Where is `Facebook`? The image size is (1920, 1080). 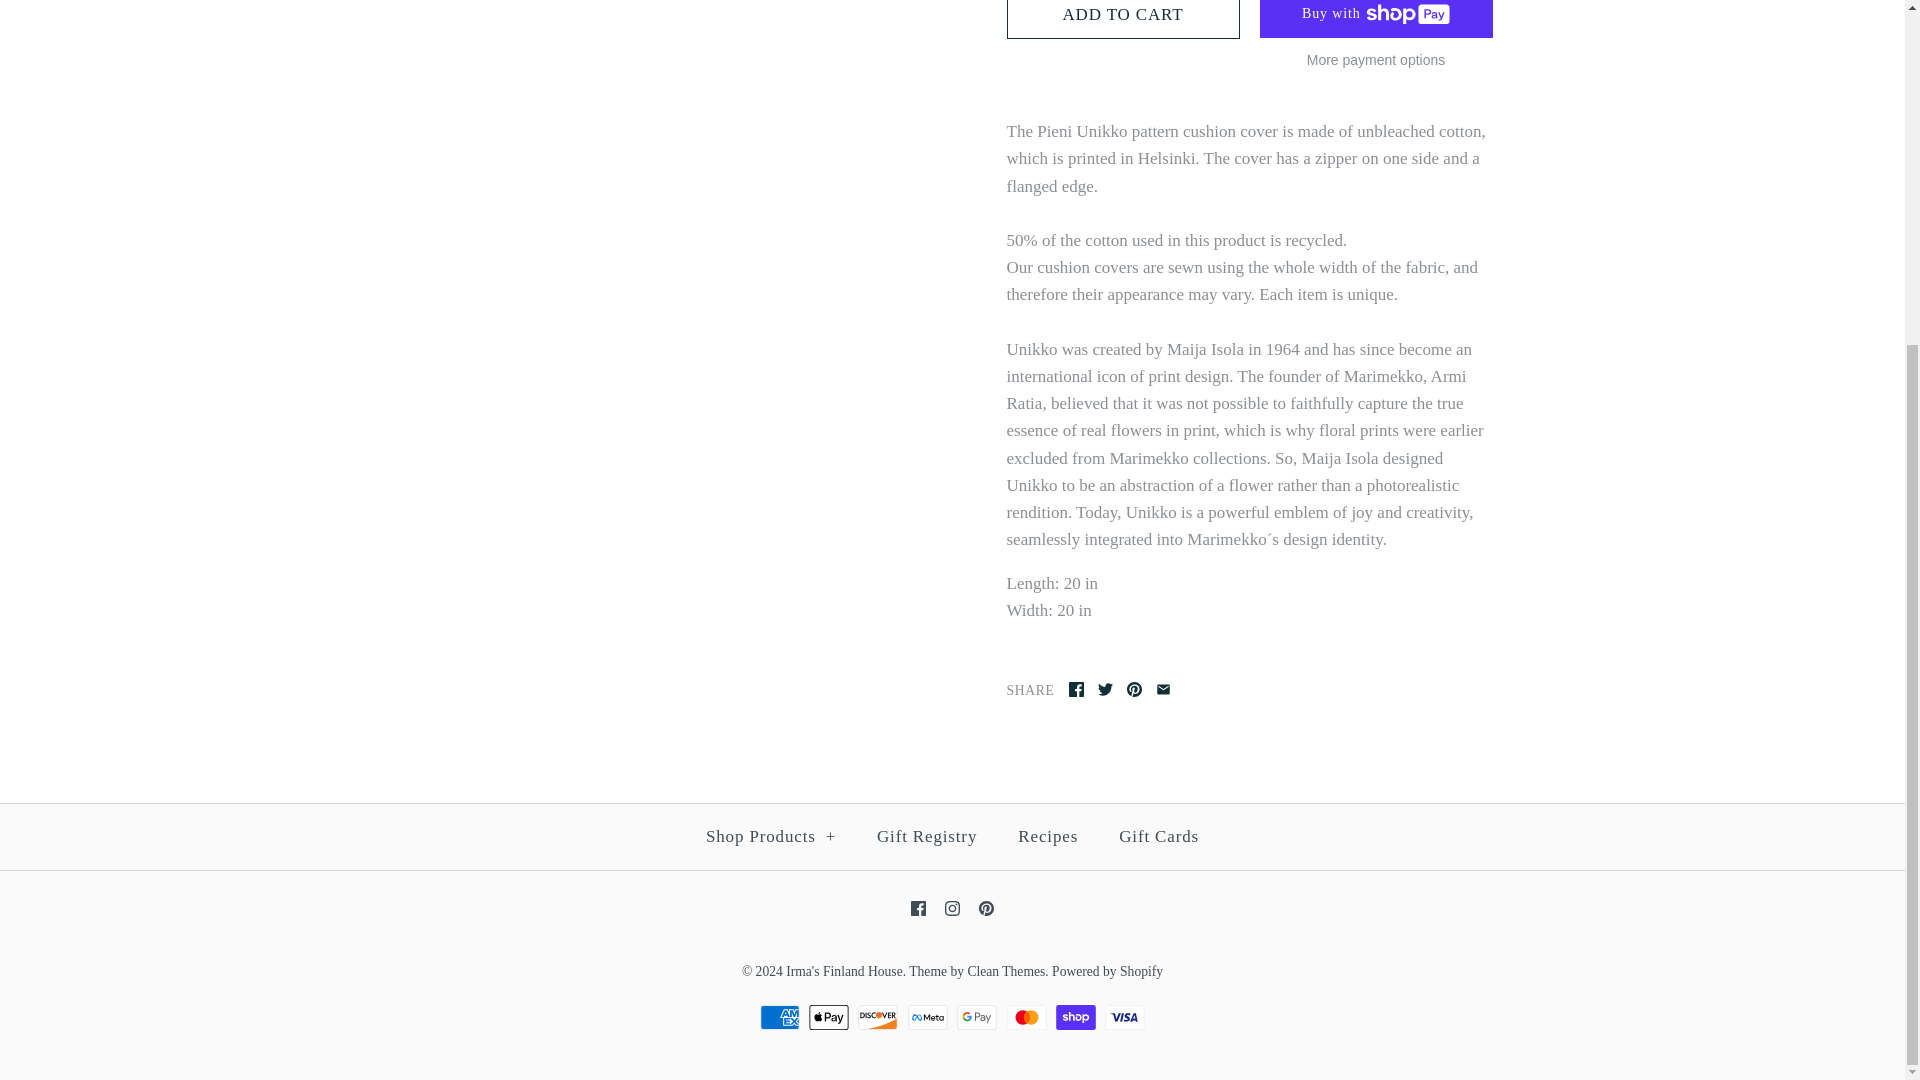
Facebook is located at coordinates (918, 908).